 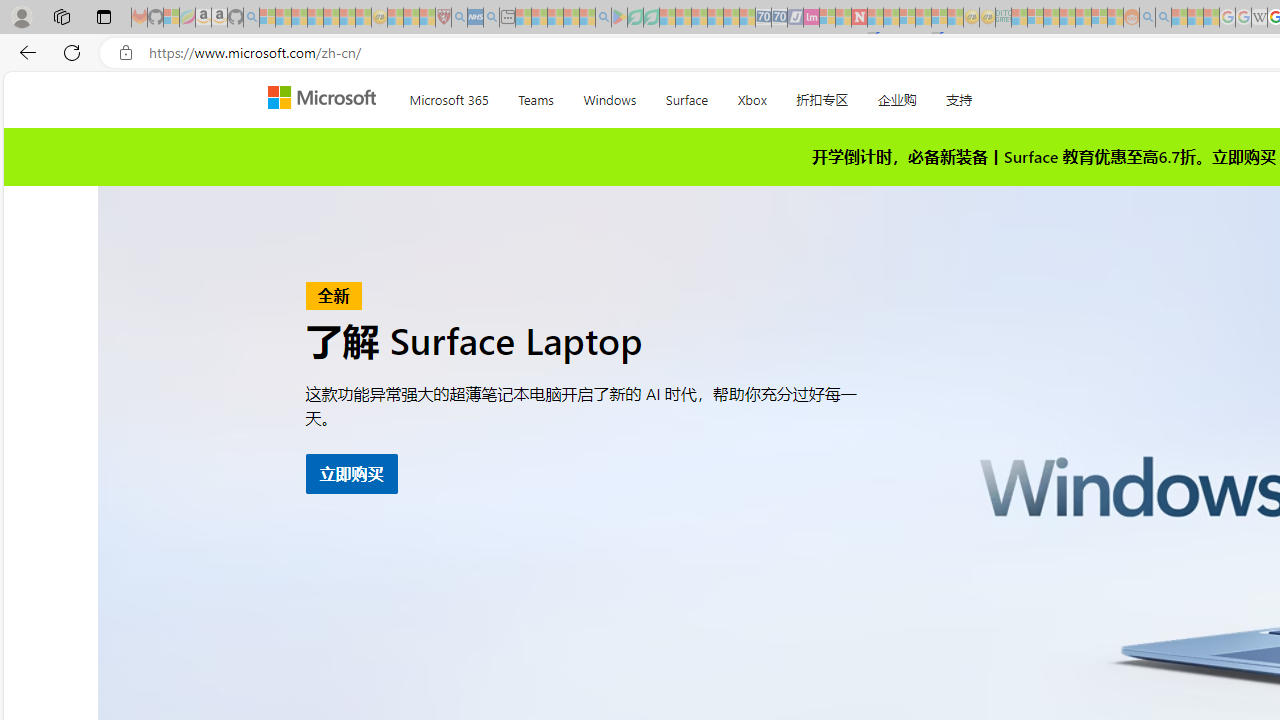 I want to click on New Report Confirms 2023 Was Record Hot | Watch - Sleeping, so click(x=331, y=18).